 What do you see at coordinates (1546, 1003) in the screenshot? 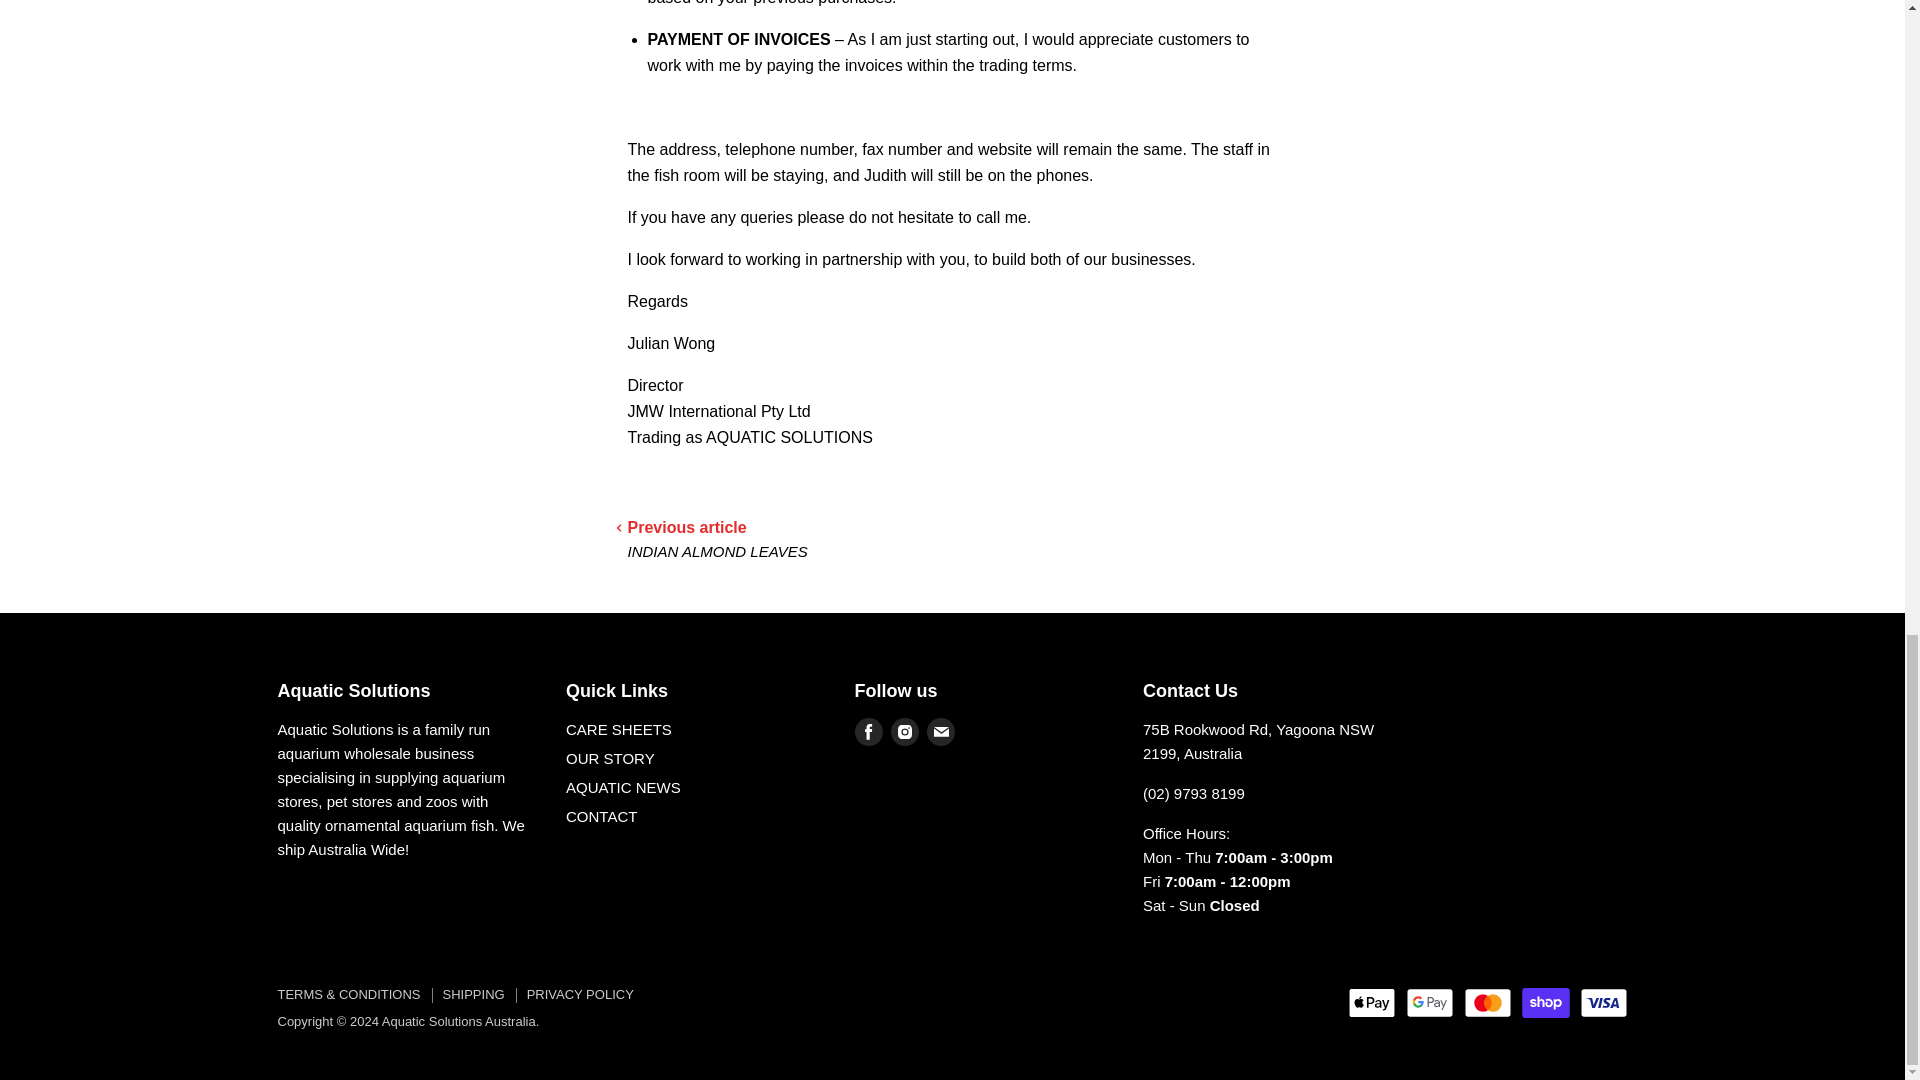
I see `Shop Pay` at bounding box center [1546, 1003].